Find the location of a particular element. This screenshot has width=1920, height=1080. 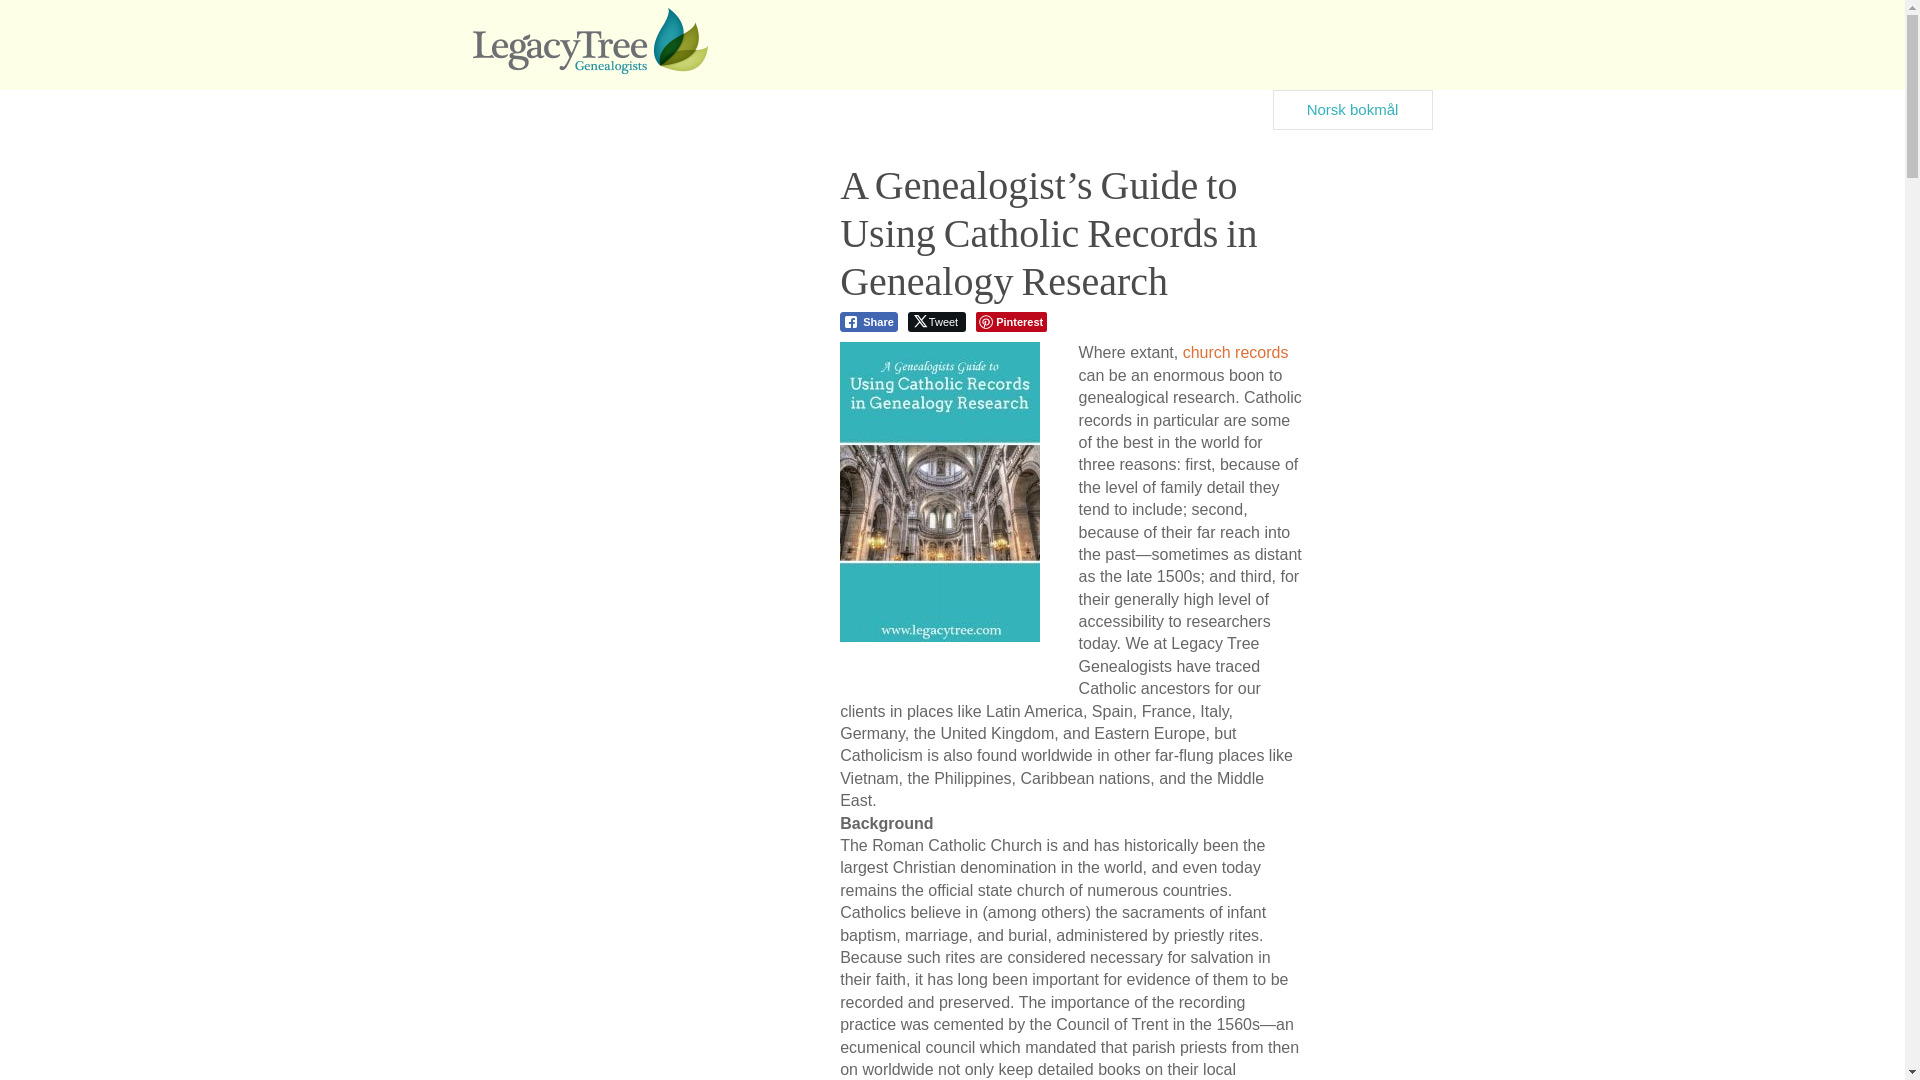

Pinterest is located at coordinates (1010, 322).